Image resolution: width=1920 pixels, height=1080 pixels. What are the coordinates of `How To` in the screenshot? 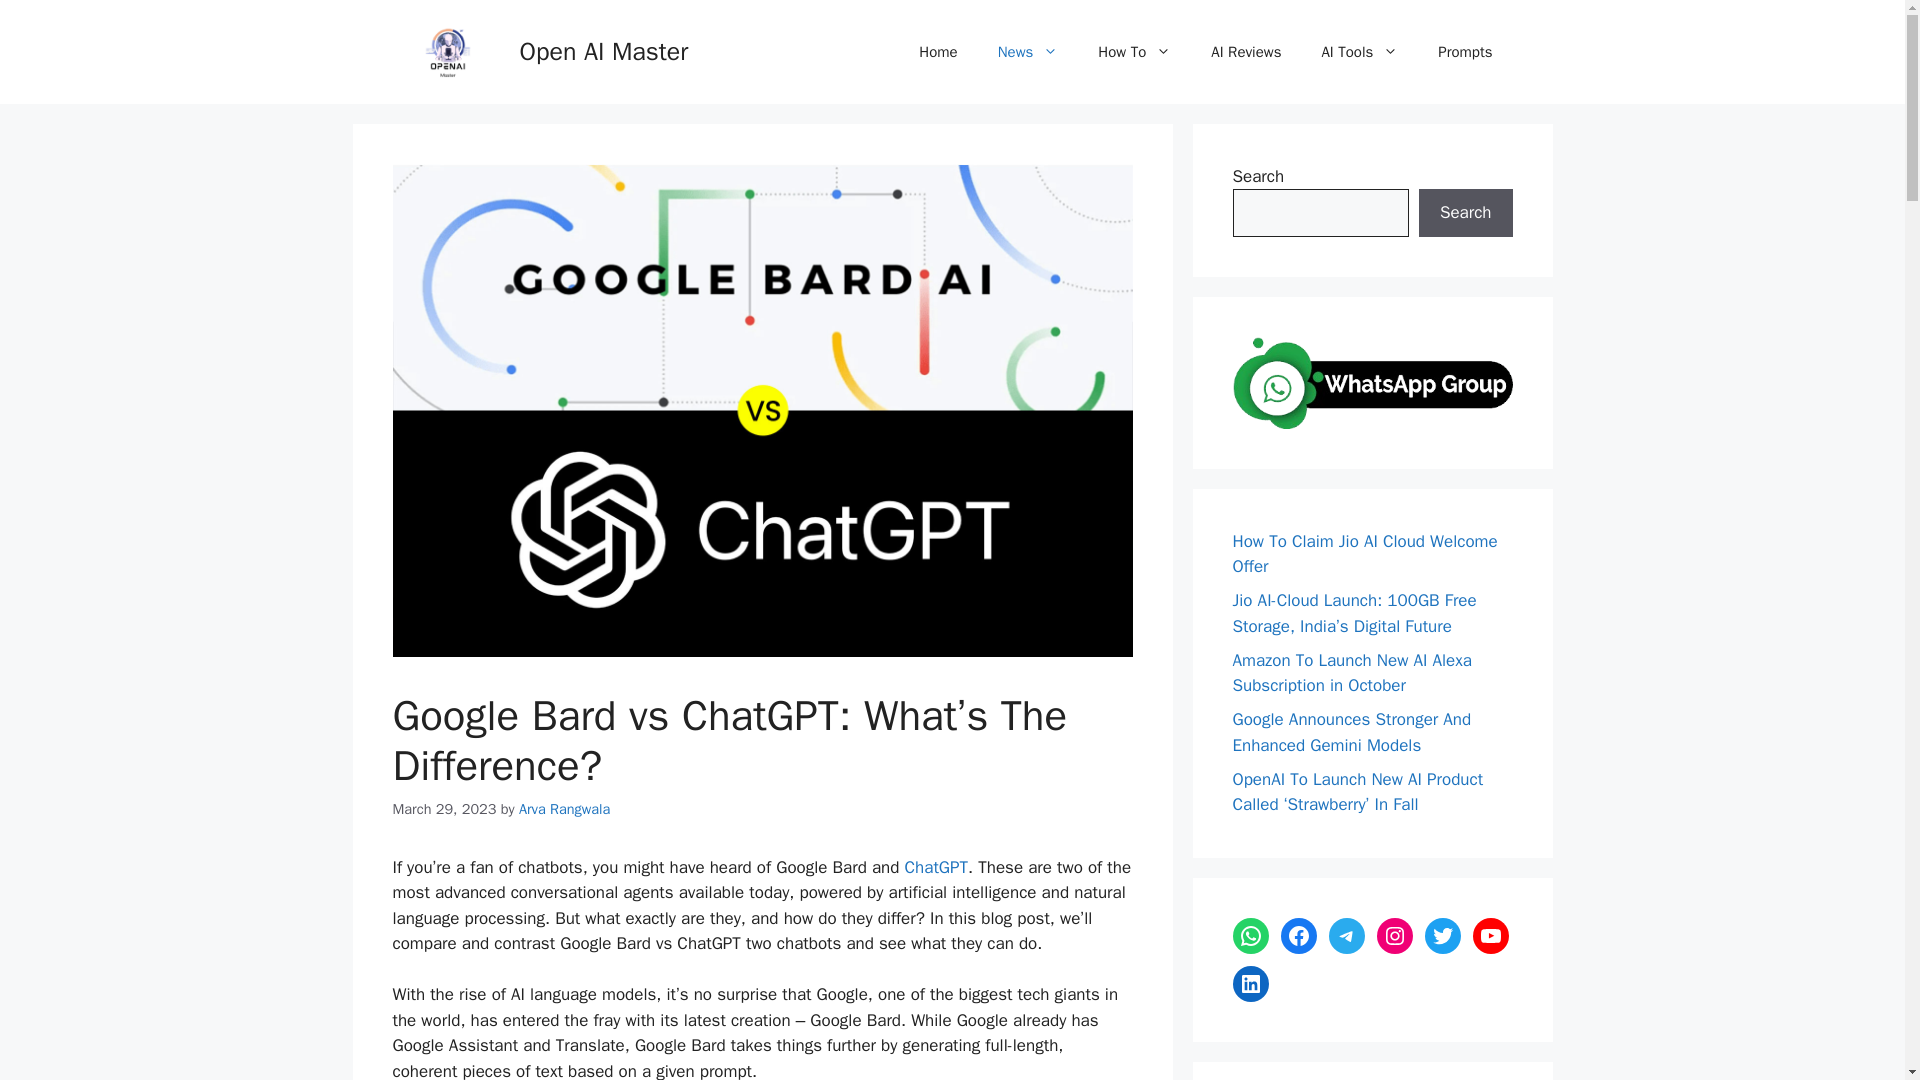 It's located at (1134, 52).